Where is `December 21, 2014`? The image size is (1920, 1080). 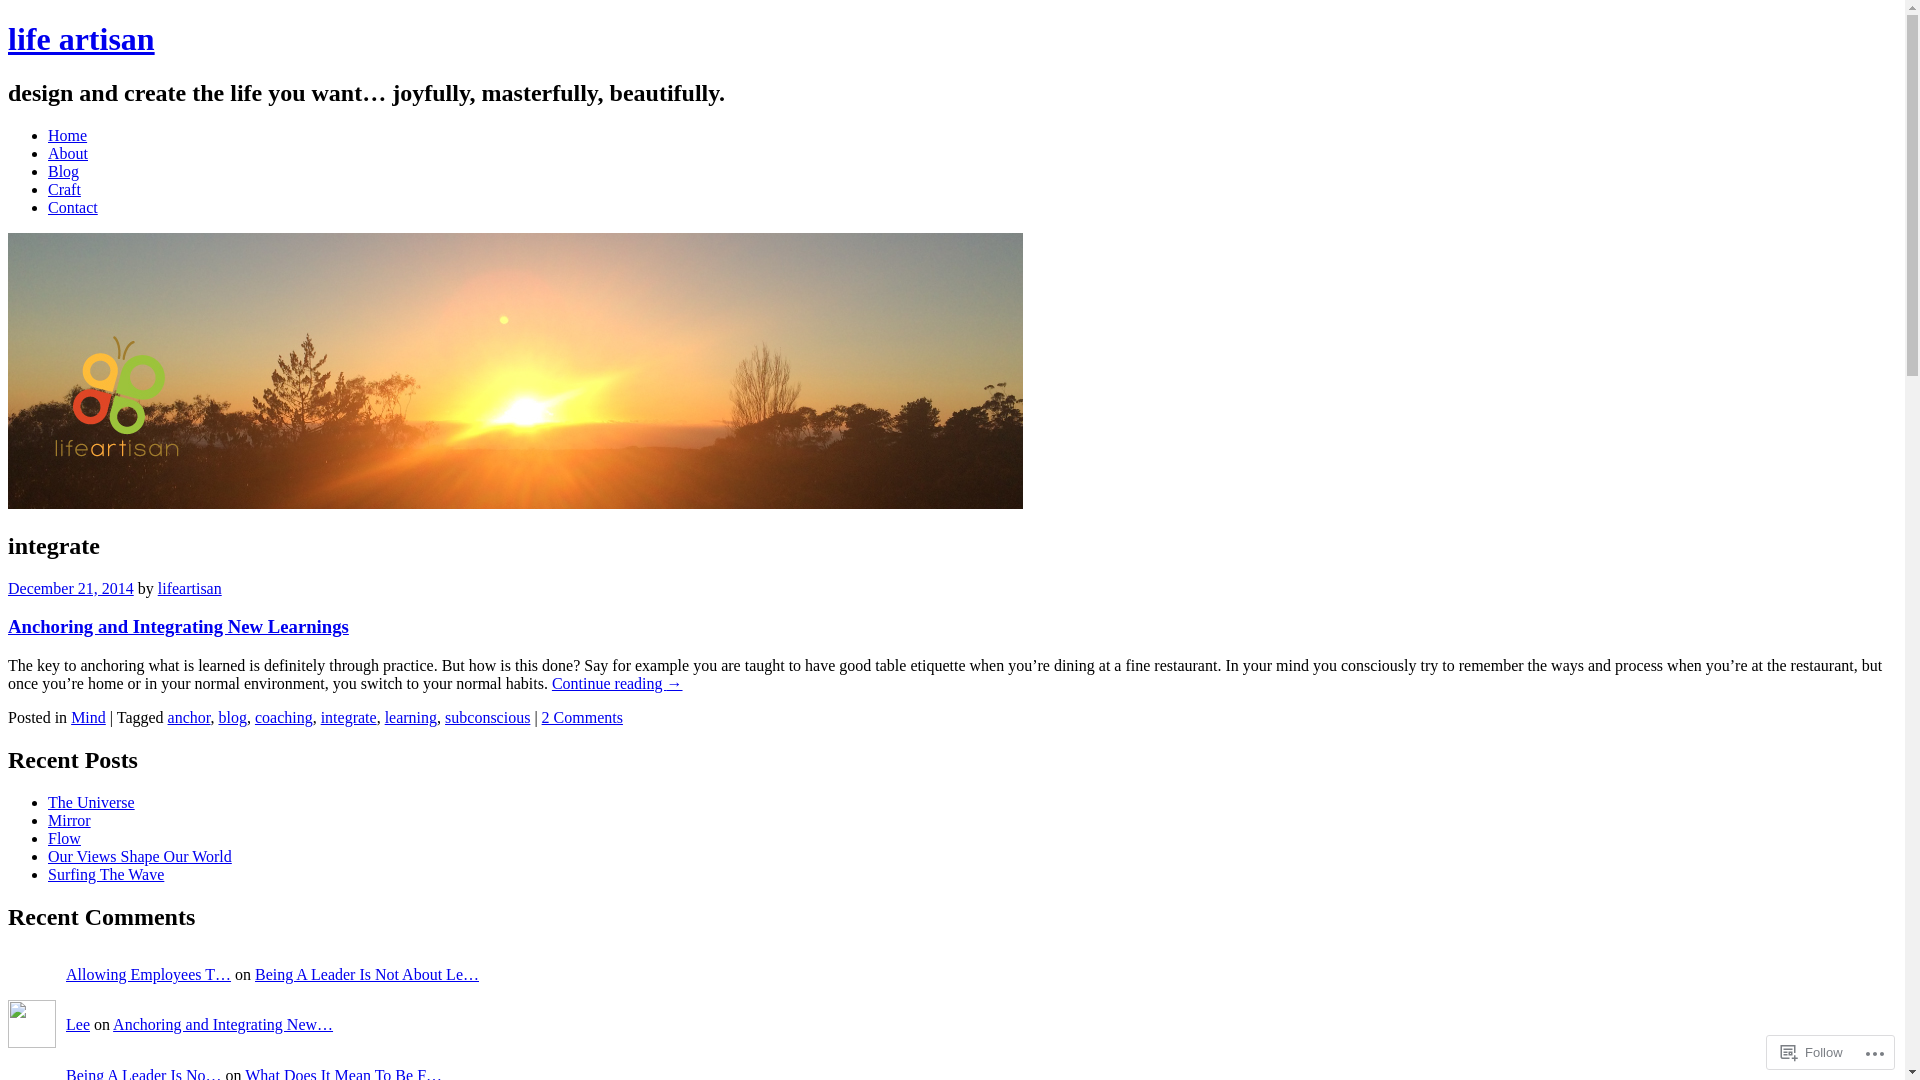
December 21, 2014 is located at coordinates (71, 588).